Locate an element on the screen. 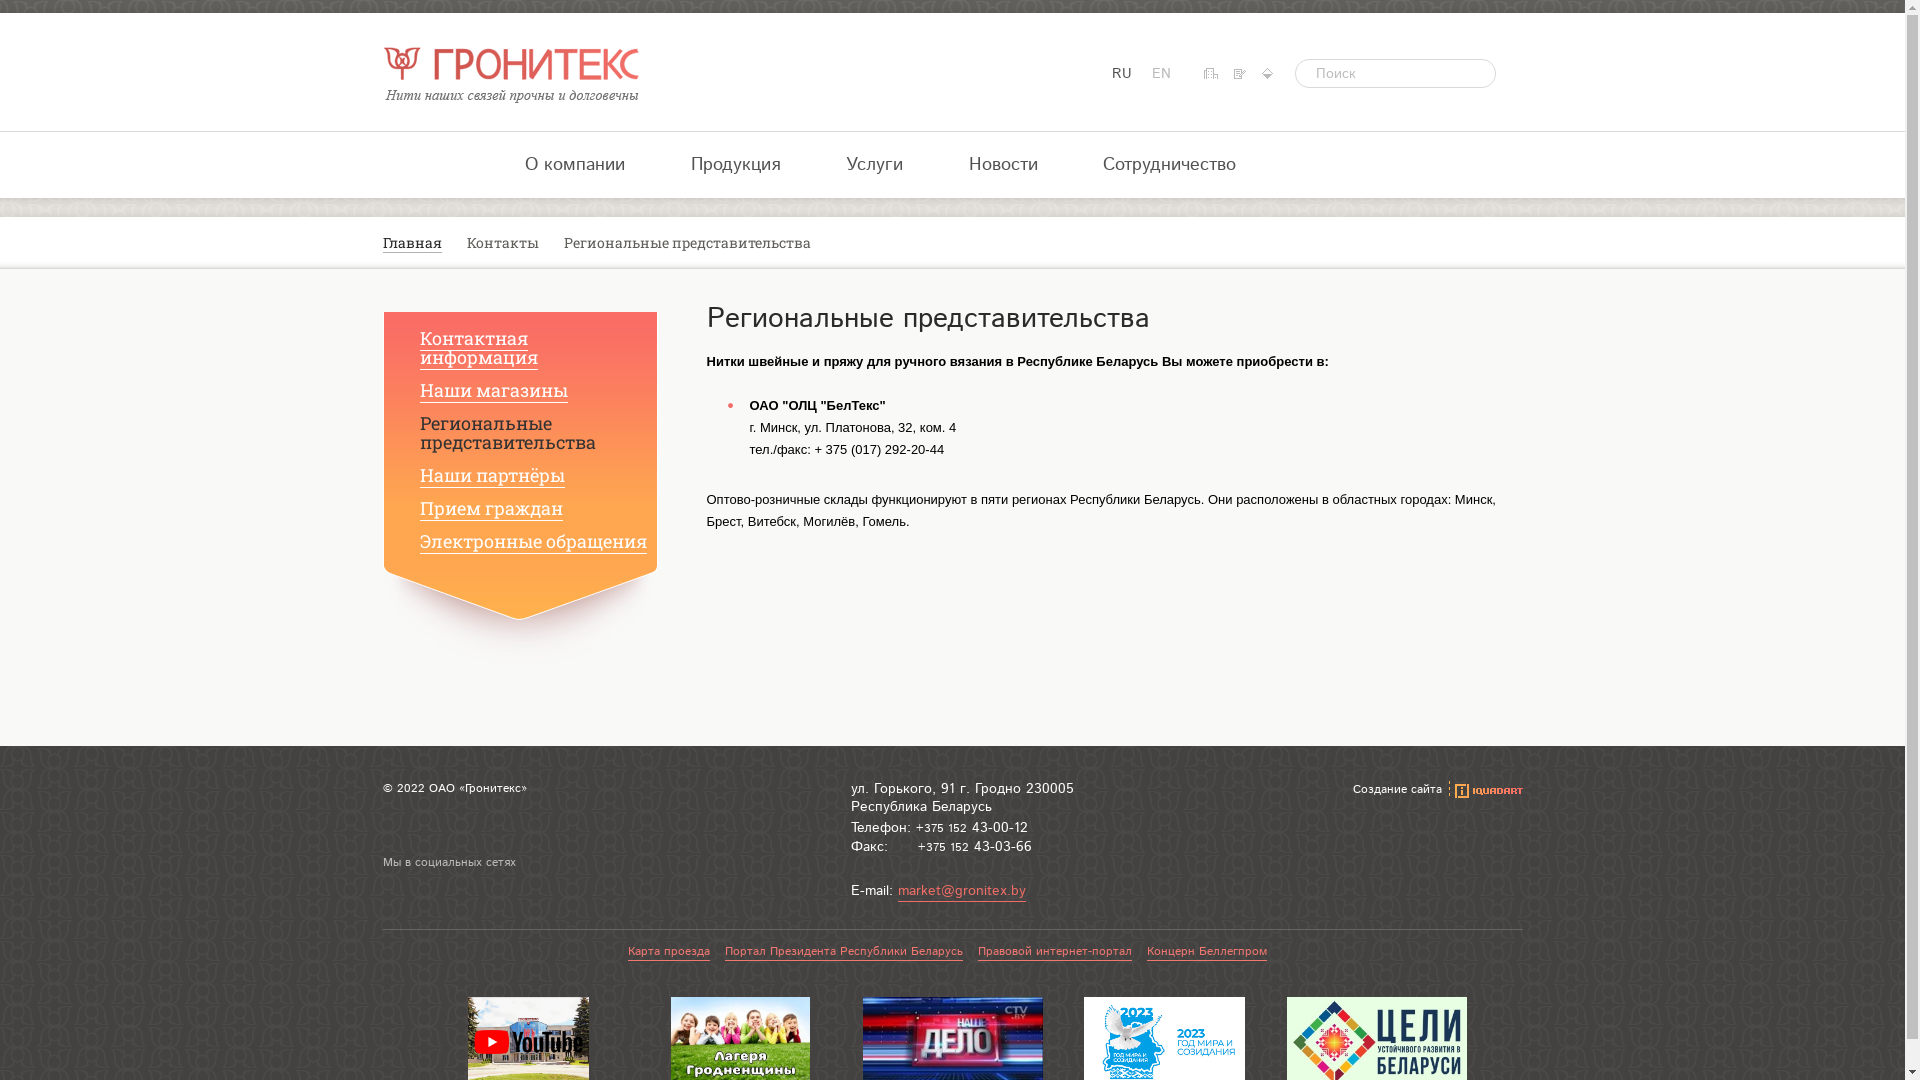  market@gronitex.by is located at coordinates (962, 892).